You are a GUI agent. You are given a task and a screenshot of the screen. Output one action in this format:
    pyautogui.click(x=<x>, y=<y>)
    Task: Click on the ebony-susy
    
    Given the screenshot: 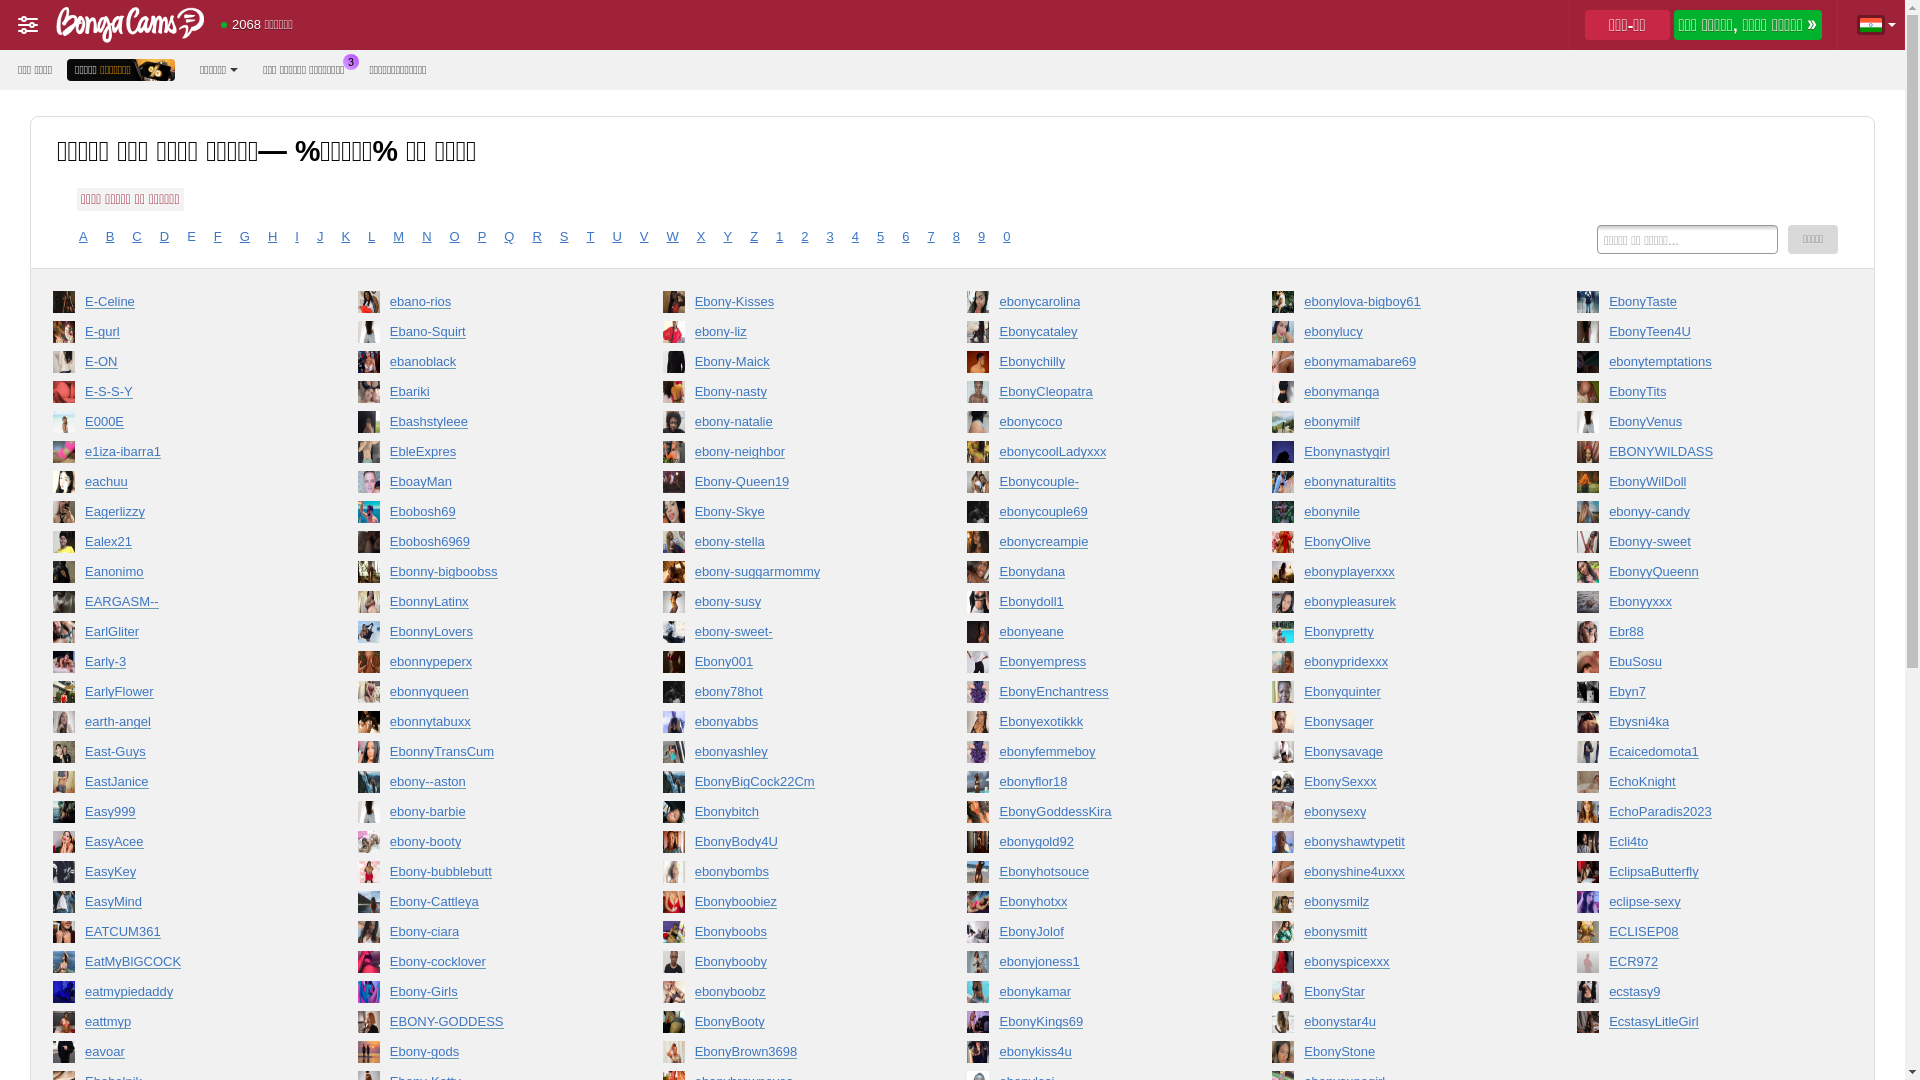 What is the action you would take?
    pyautogui.click(x=787, y=606)
    